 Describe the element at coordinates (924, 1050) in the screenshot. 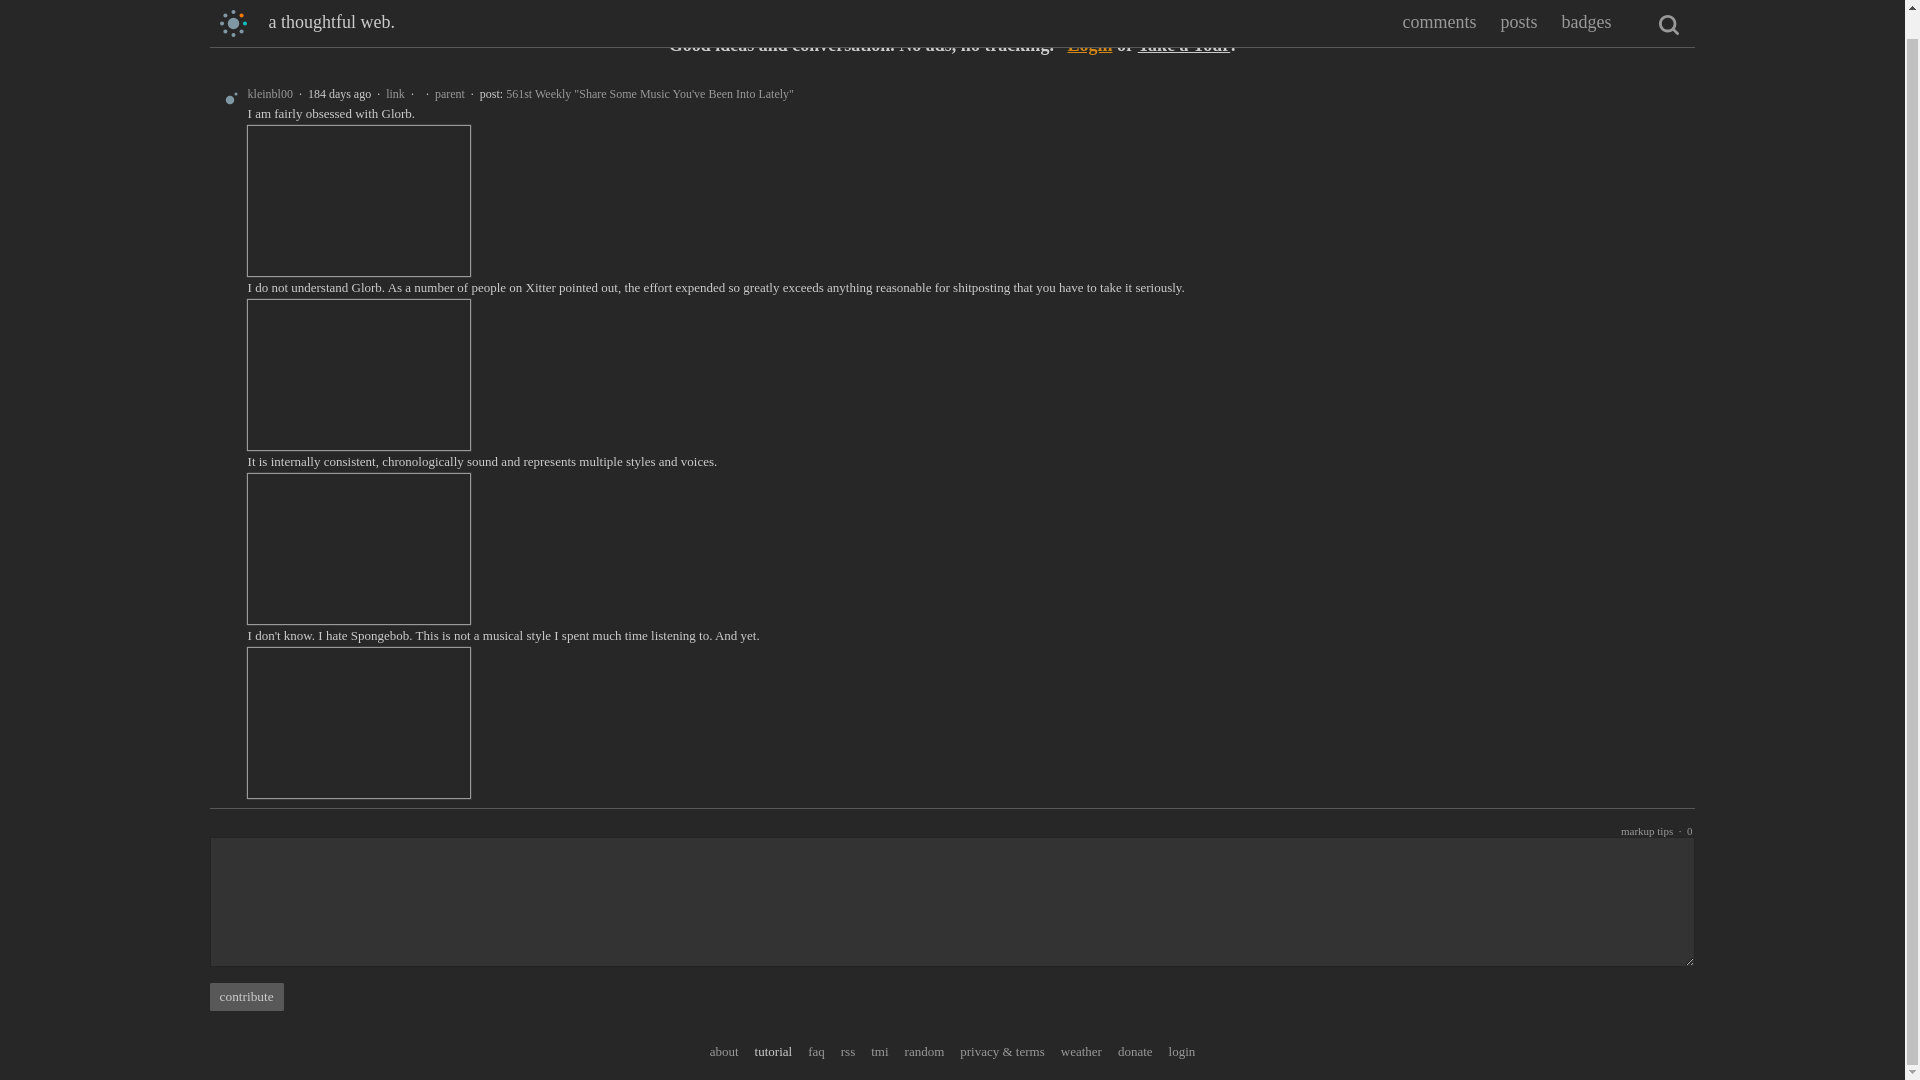

I see `random` at that location.